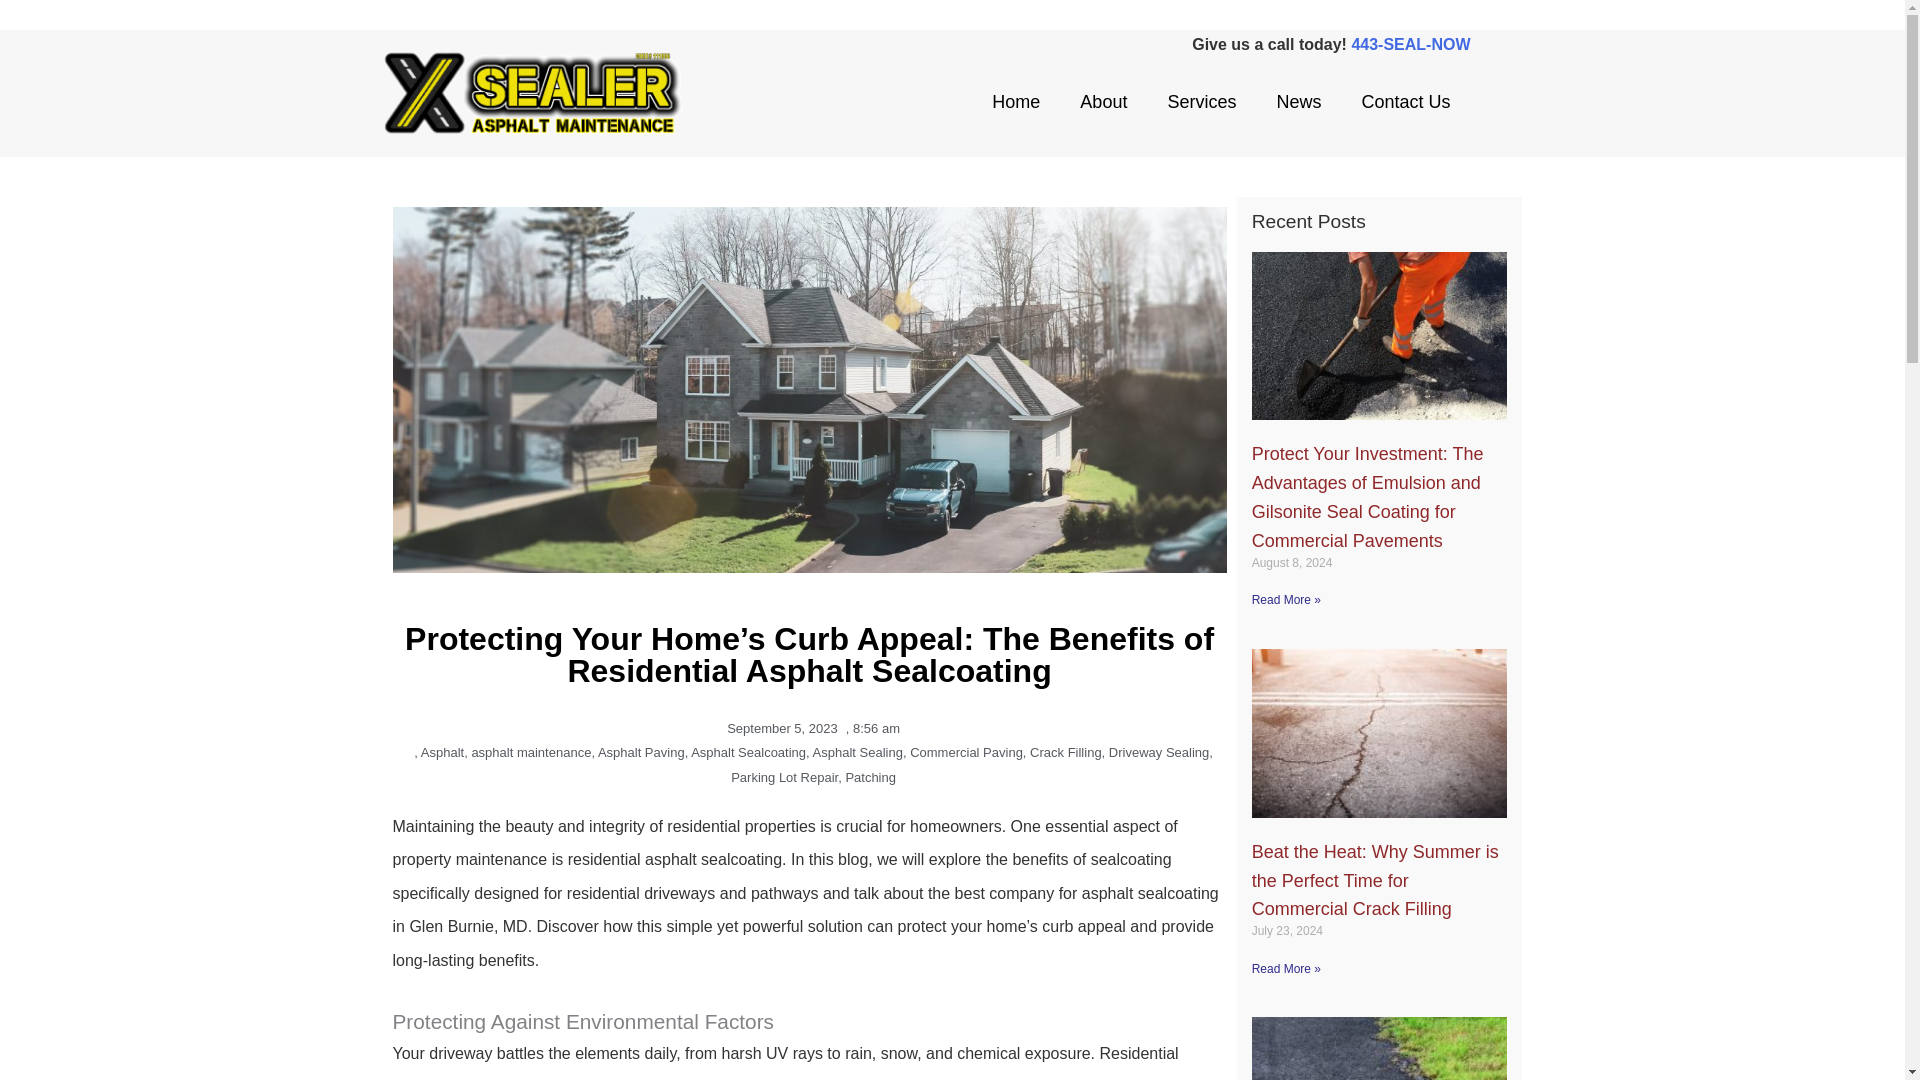 This screenshot has width=1920, height=1080. What do you see at coordinates (1159, 752) in the screenshot?
I see `Driveway Sealing` at bounding box center [1159, 752].